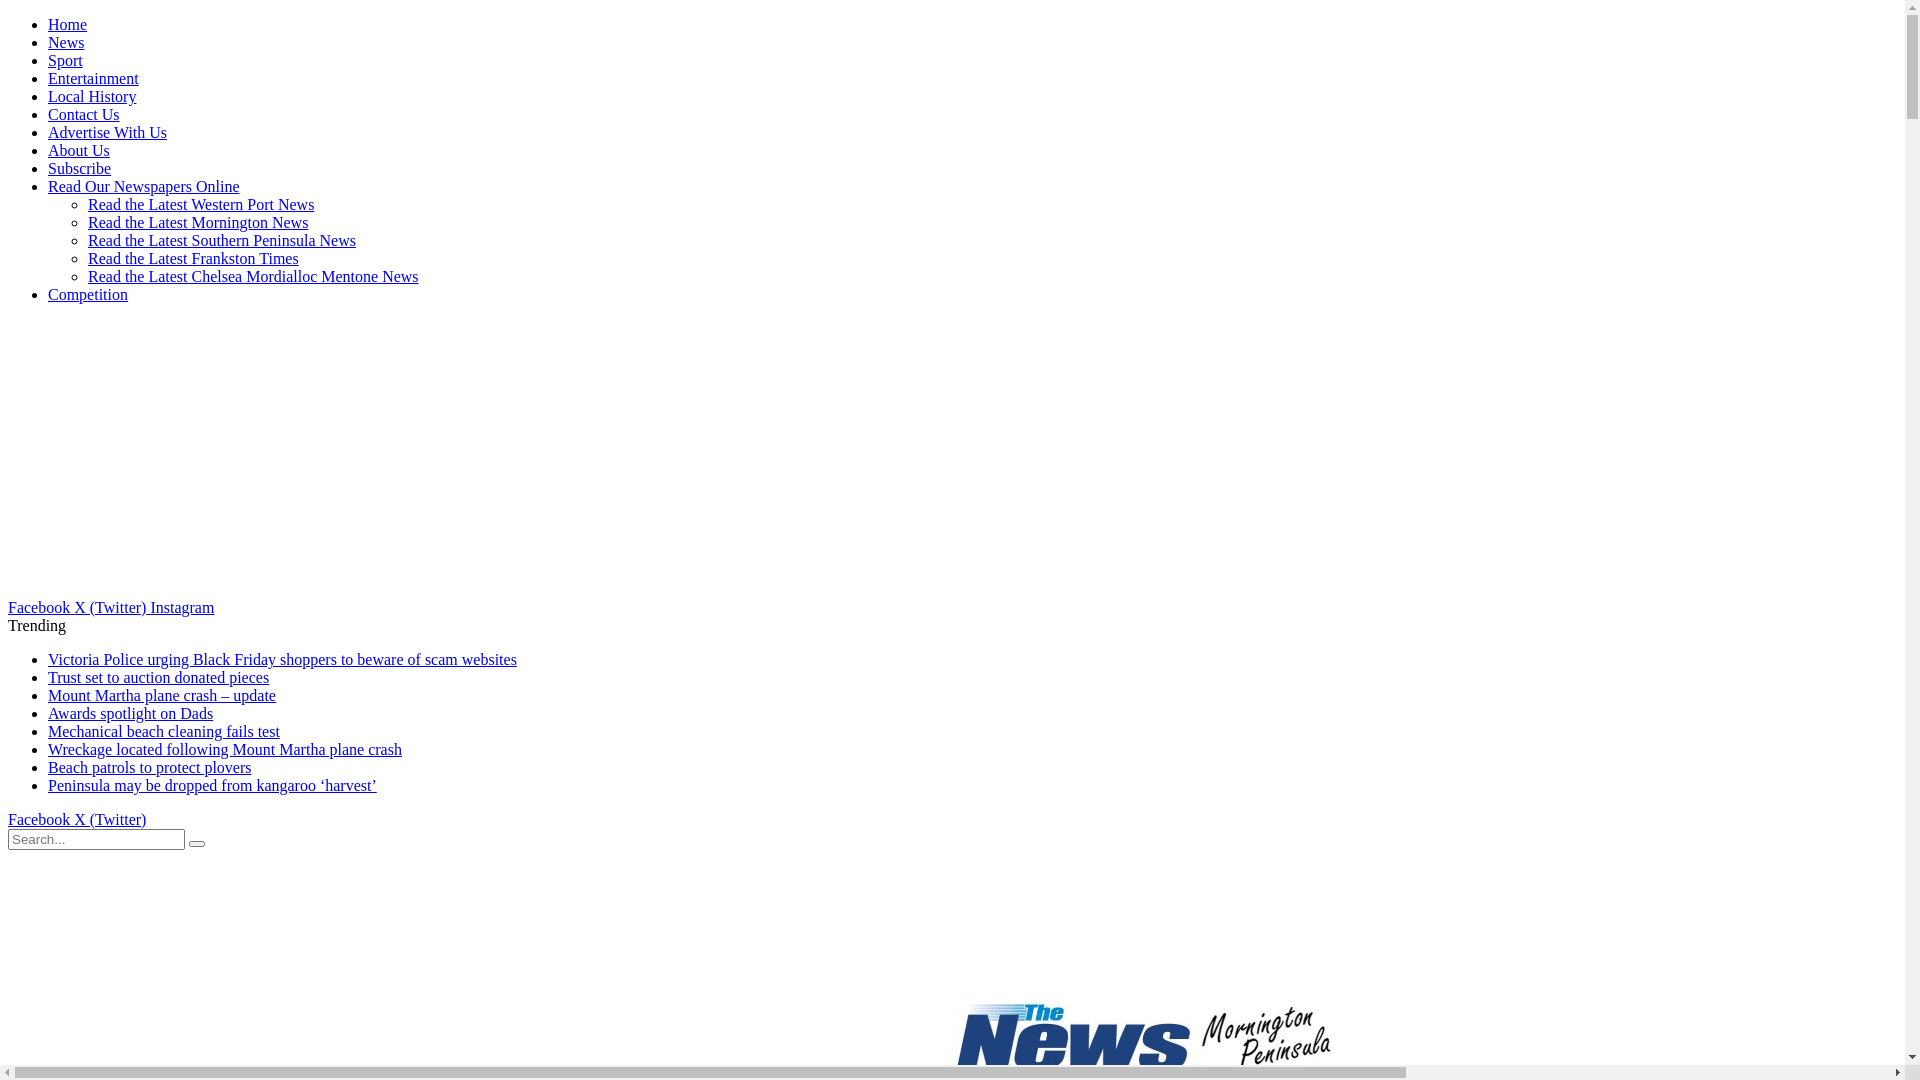 Image resolution: width=1920 pixels, height=1080 pixels. Describe the element at coordinates (84, 114) in the screenshot. I see `Contact Us` at that location.